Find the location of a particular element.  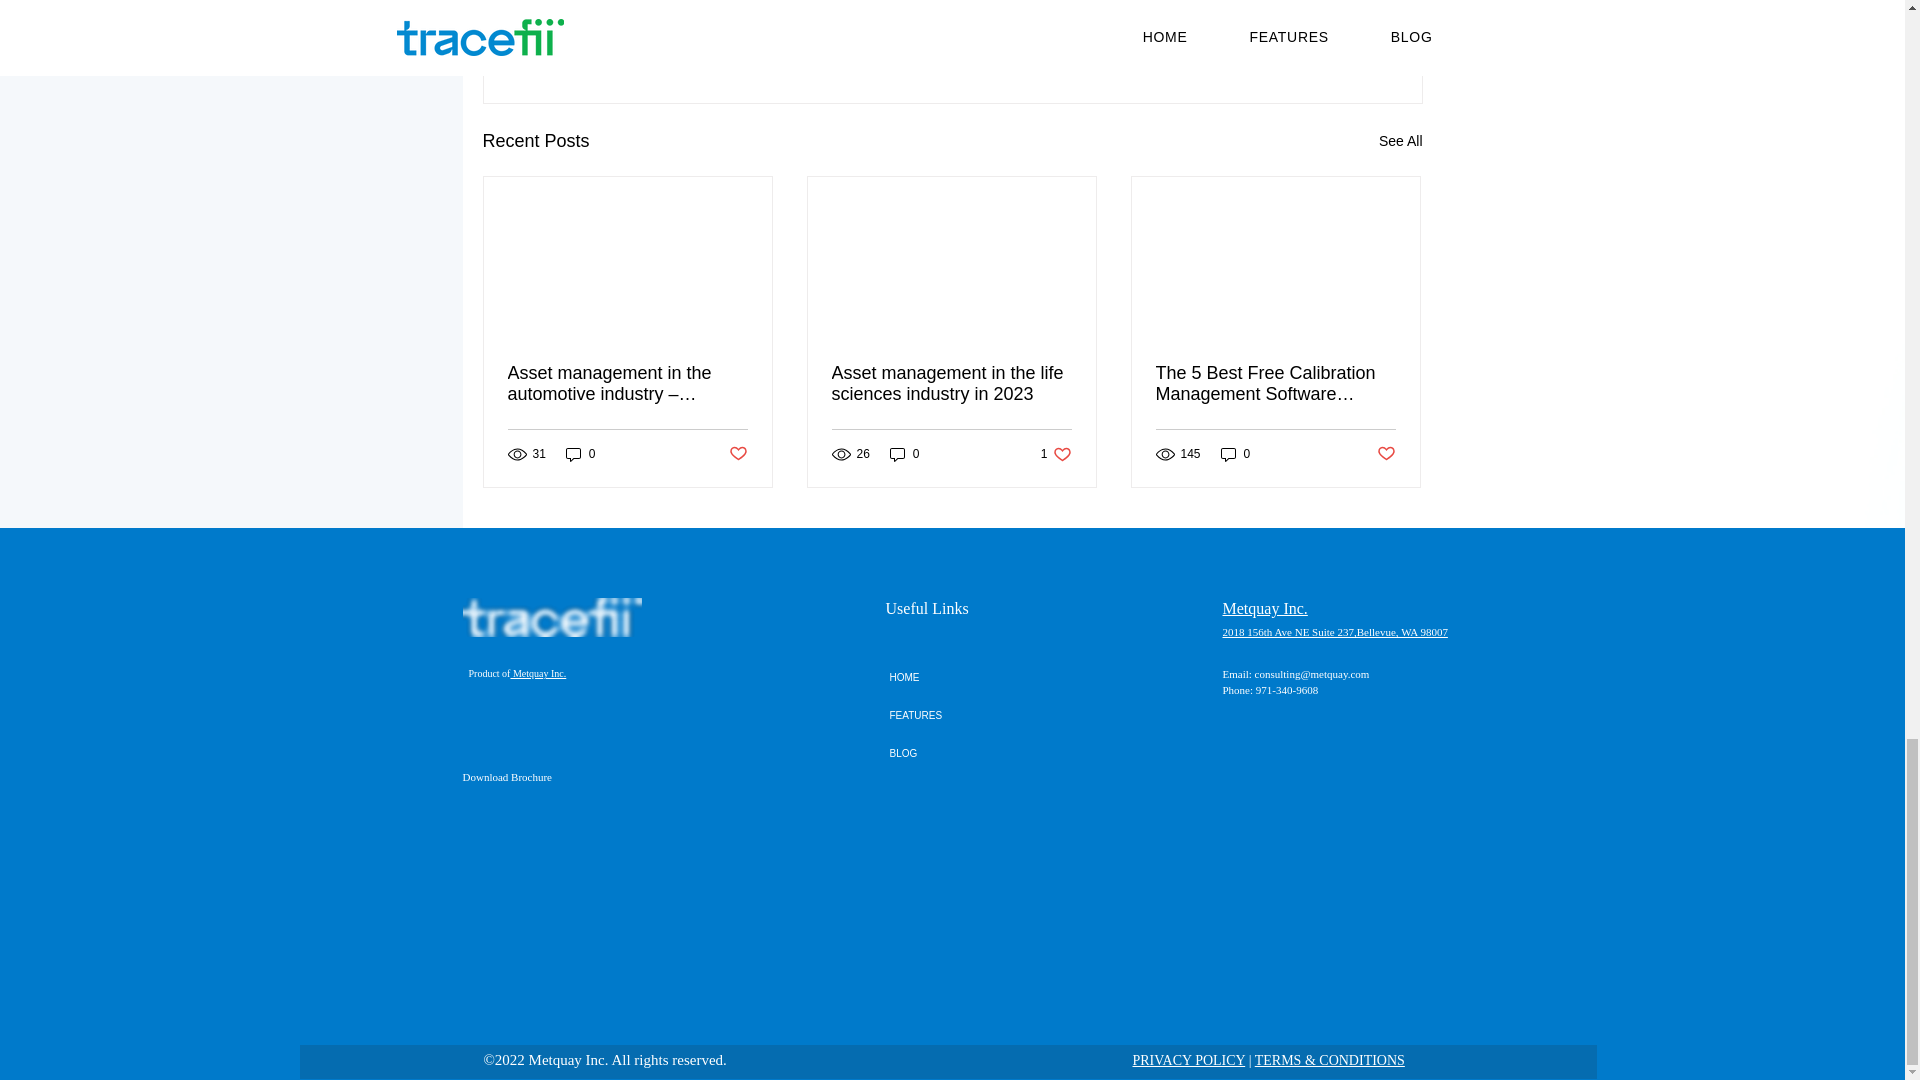

Post not marked as liked is located at coordinates (1386, 453).